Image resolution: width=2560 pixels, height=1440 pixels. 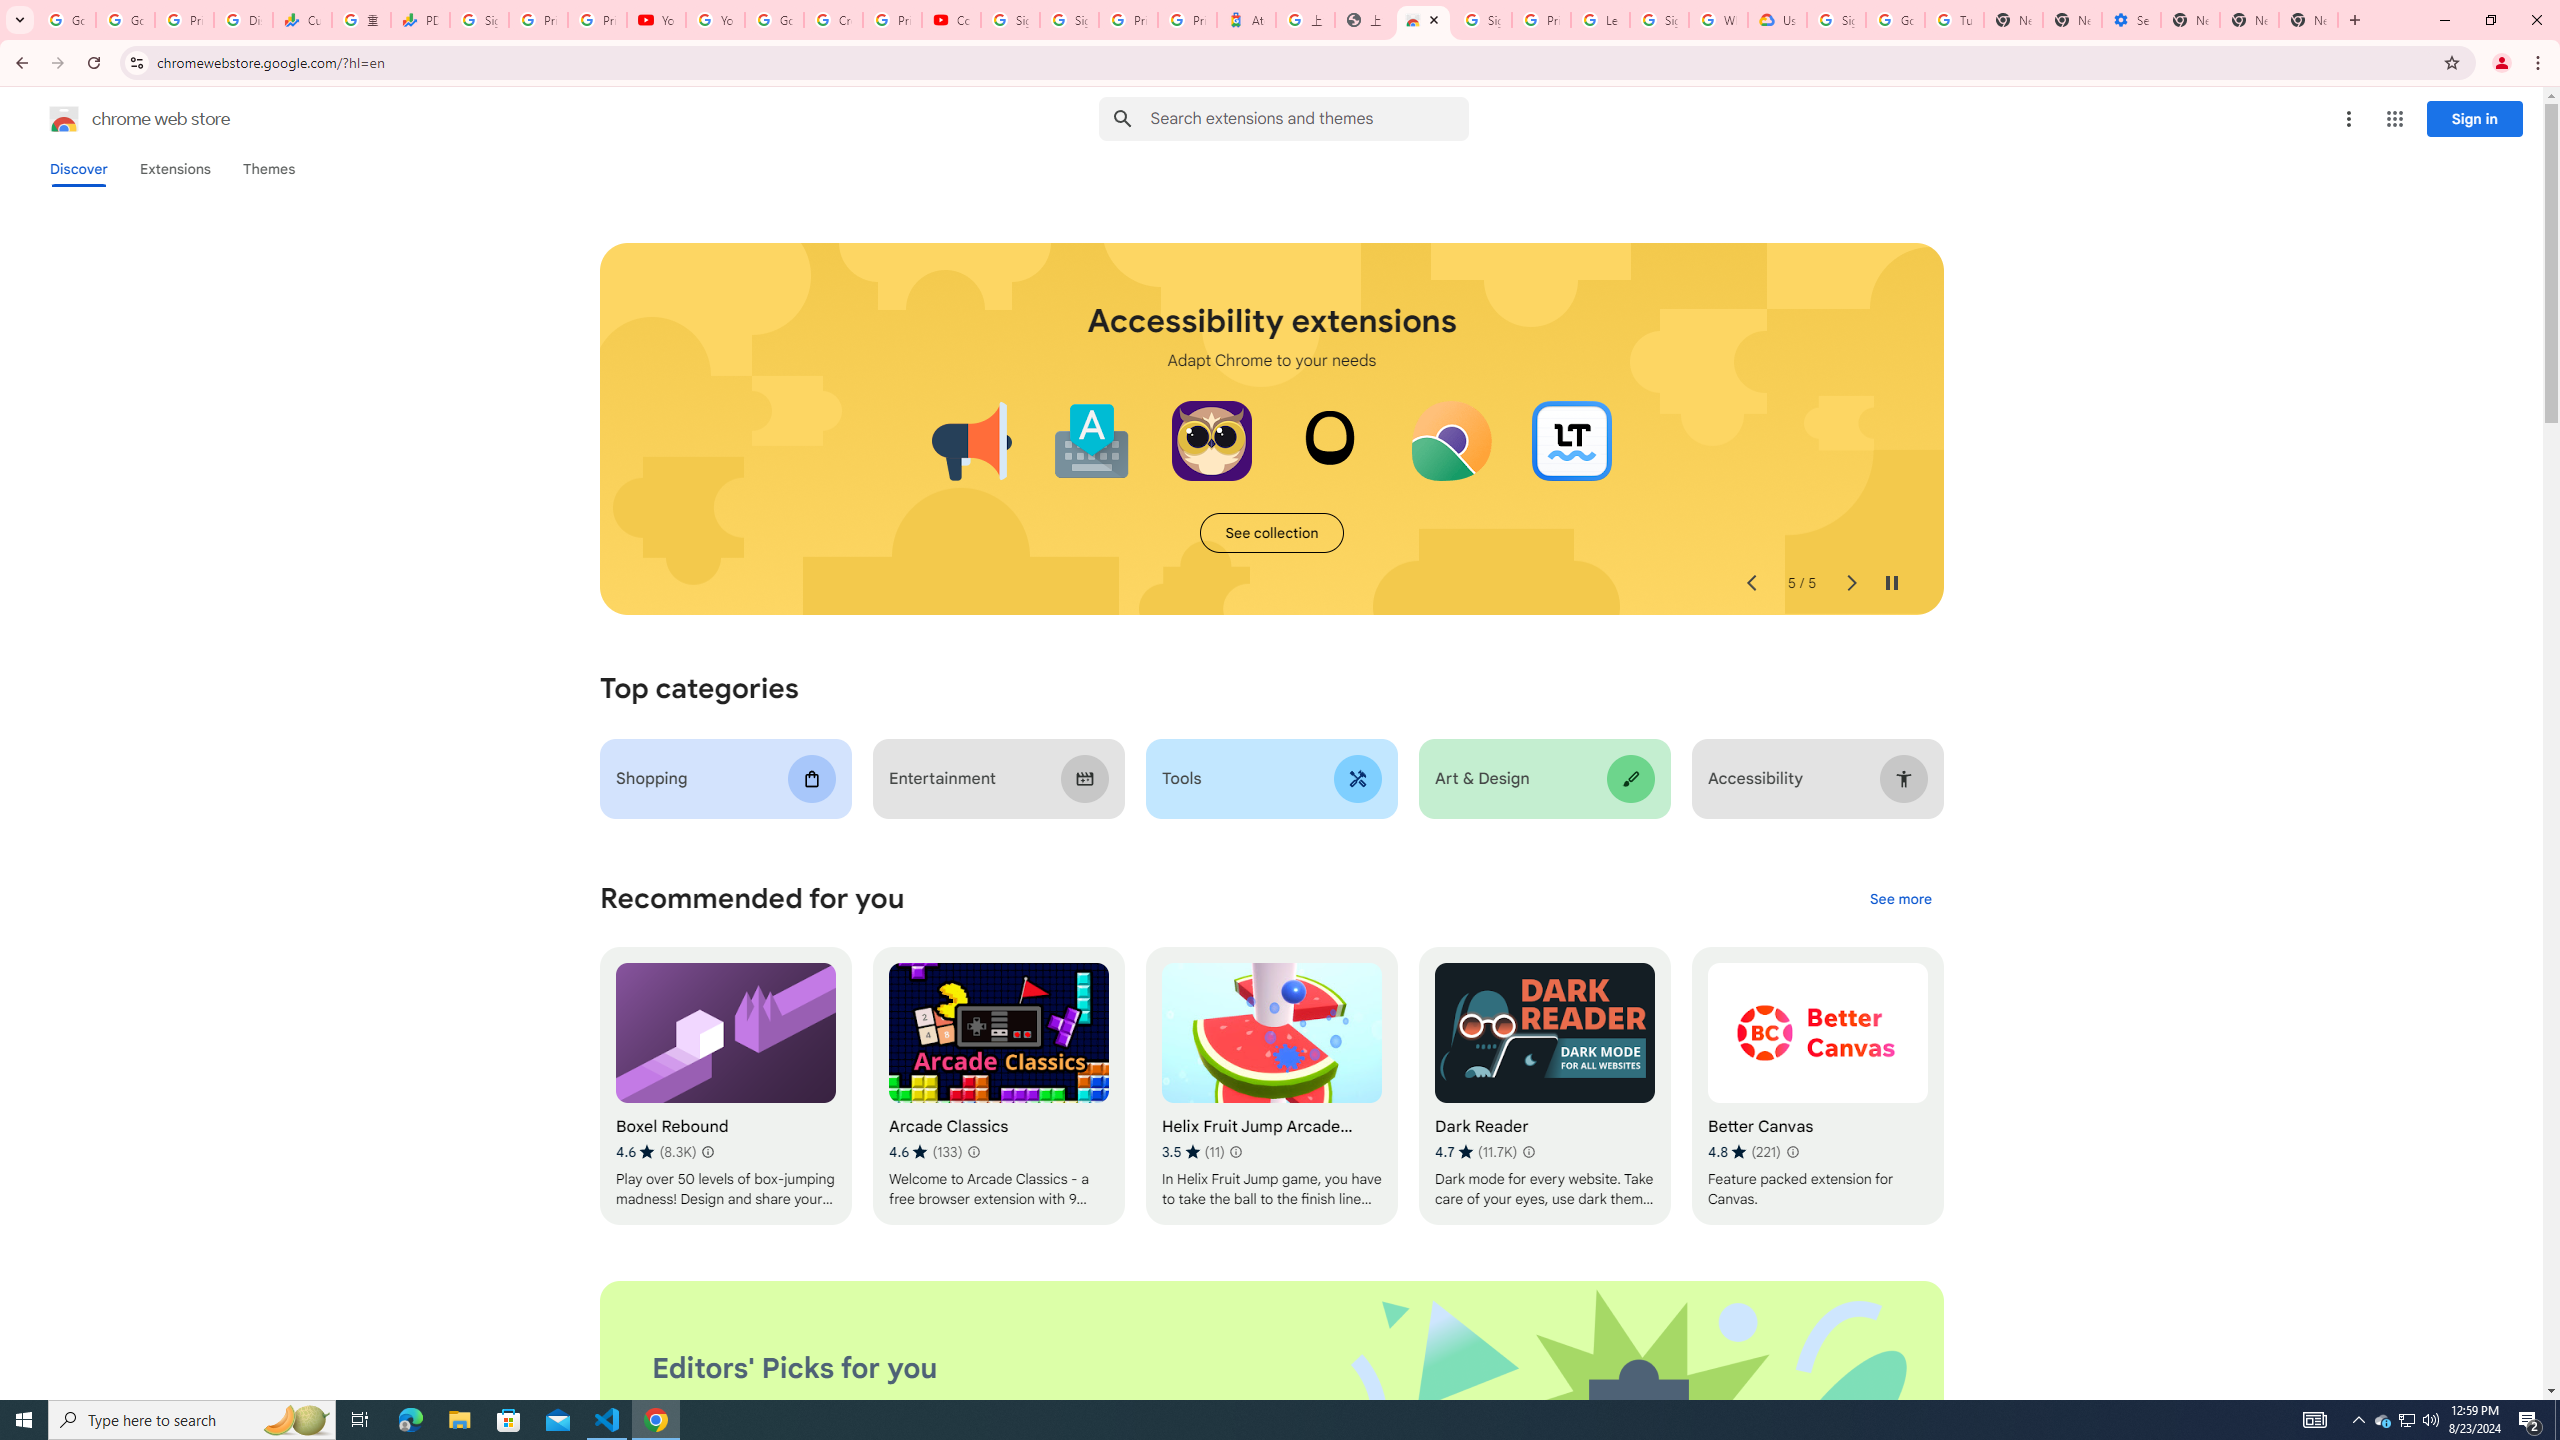 I want to click on Google Account Help, so click(x=776, y=20).